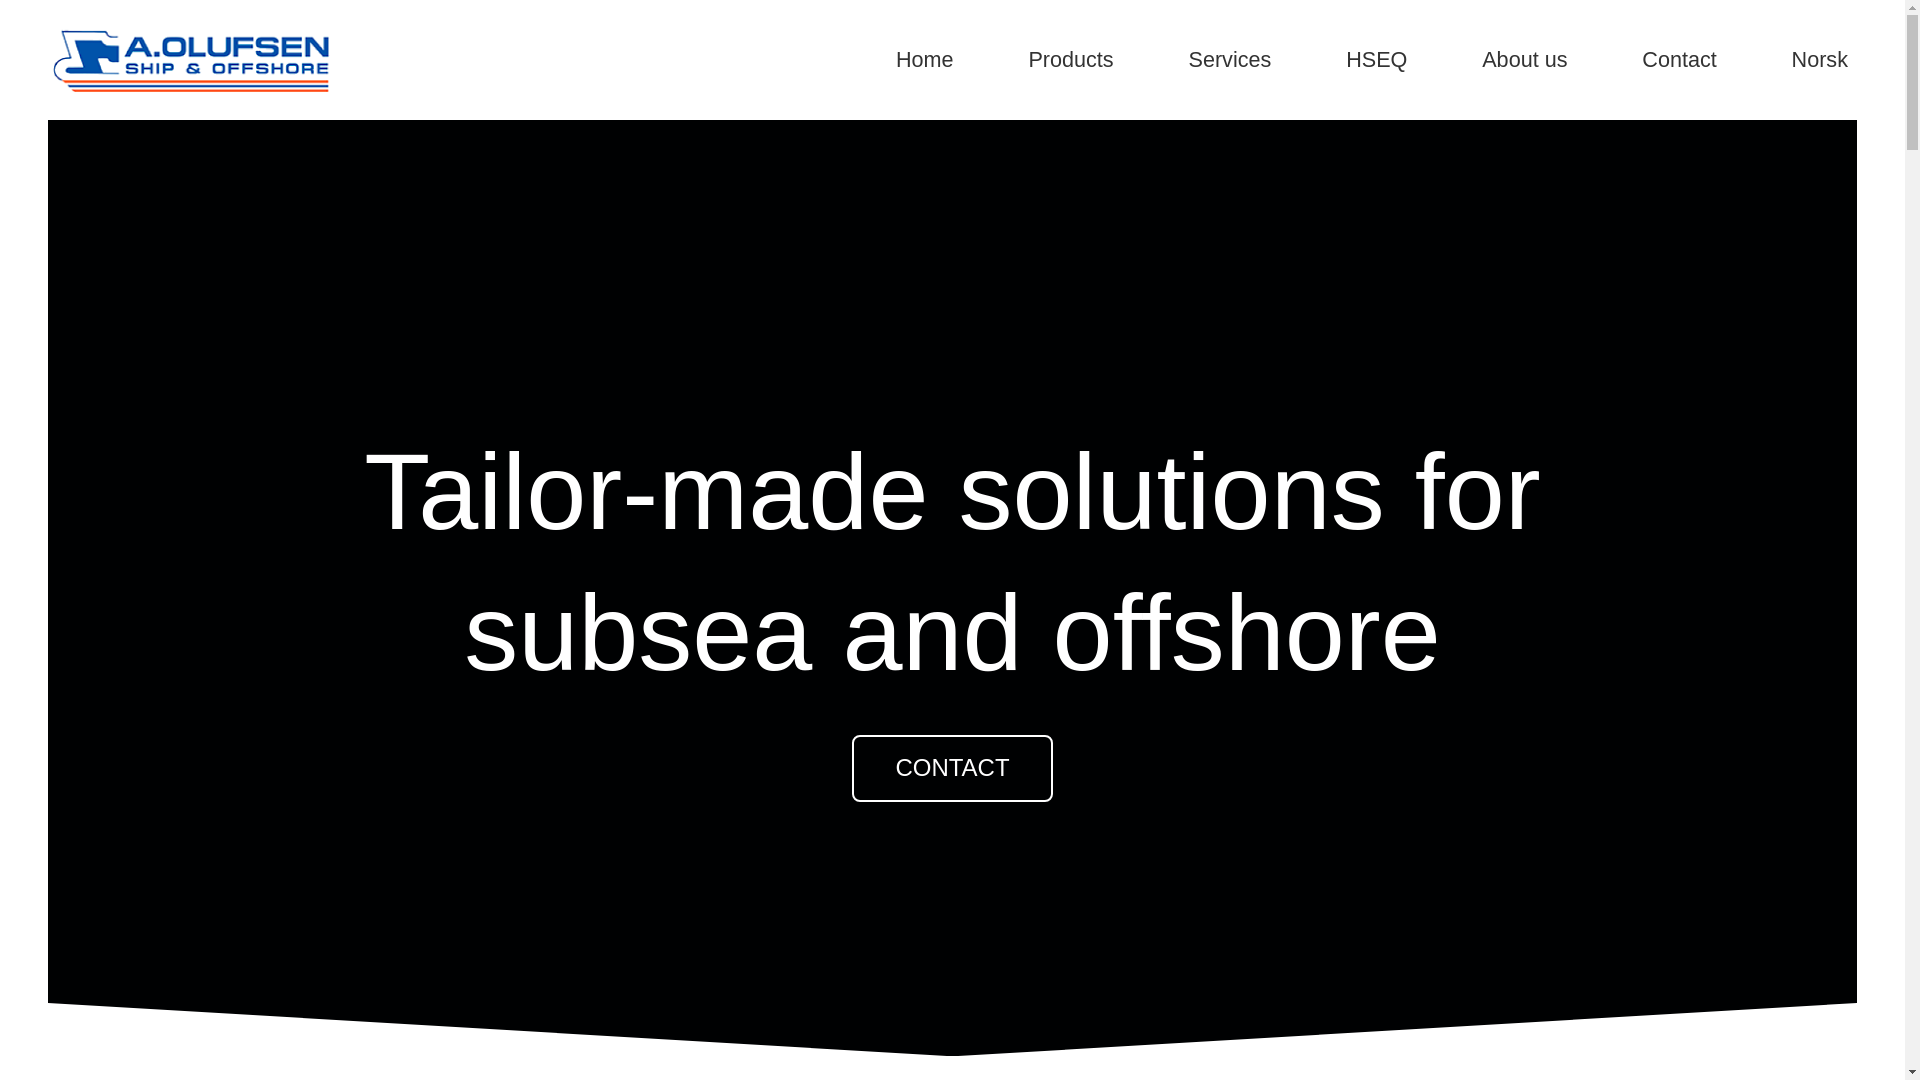 Image resolution: width=1920 pixels, height=1080 pixels. I want to click on Home, so click(924, 60).